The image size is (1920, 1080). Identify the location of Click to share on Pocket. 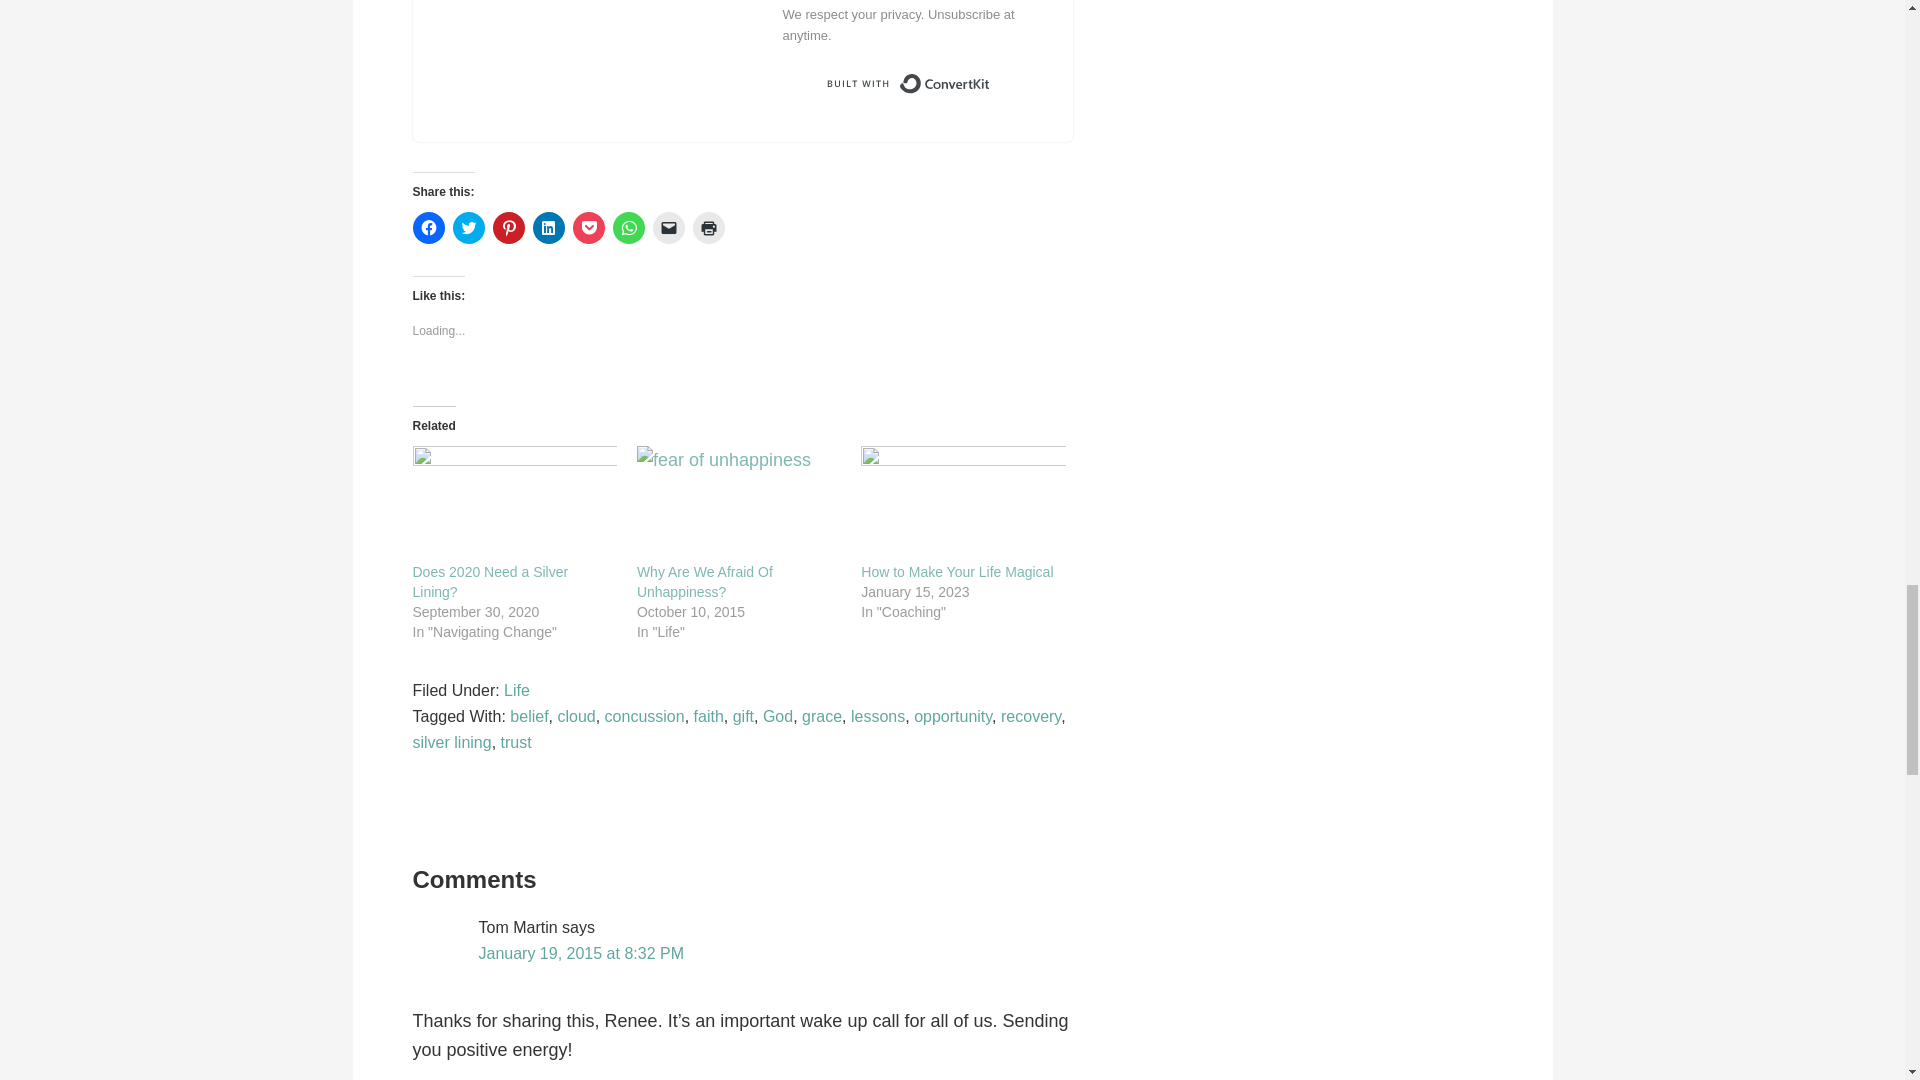
(588, 228).